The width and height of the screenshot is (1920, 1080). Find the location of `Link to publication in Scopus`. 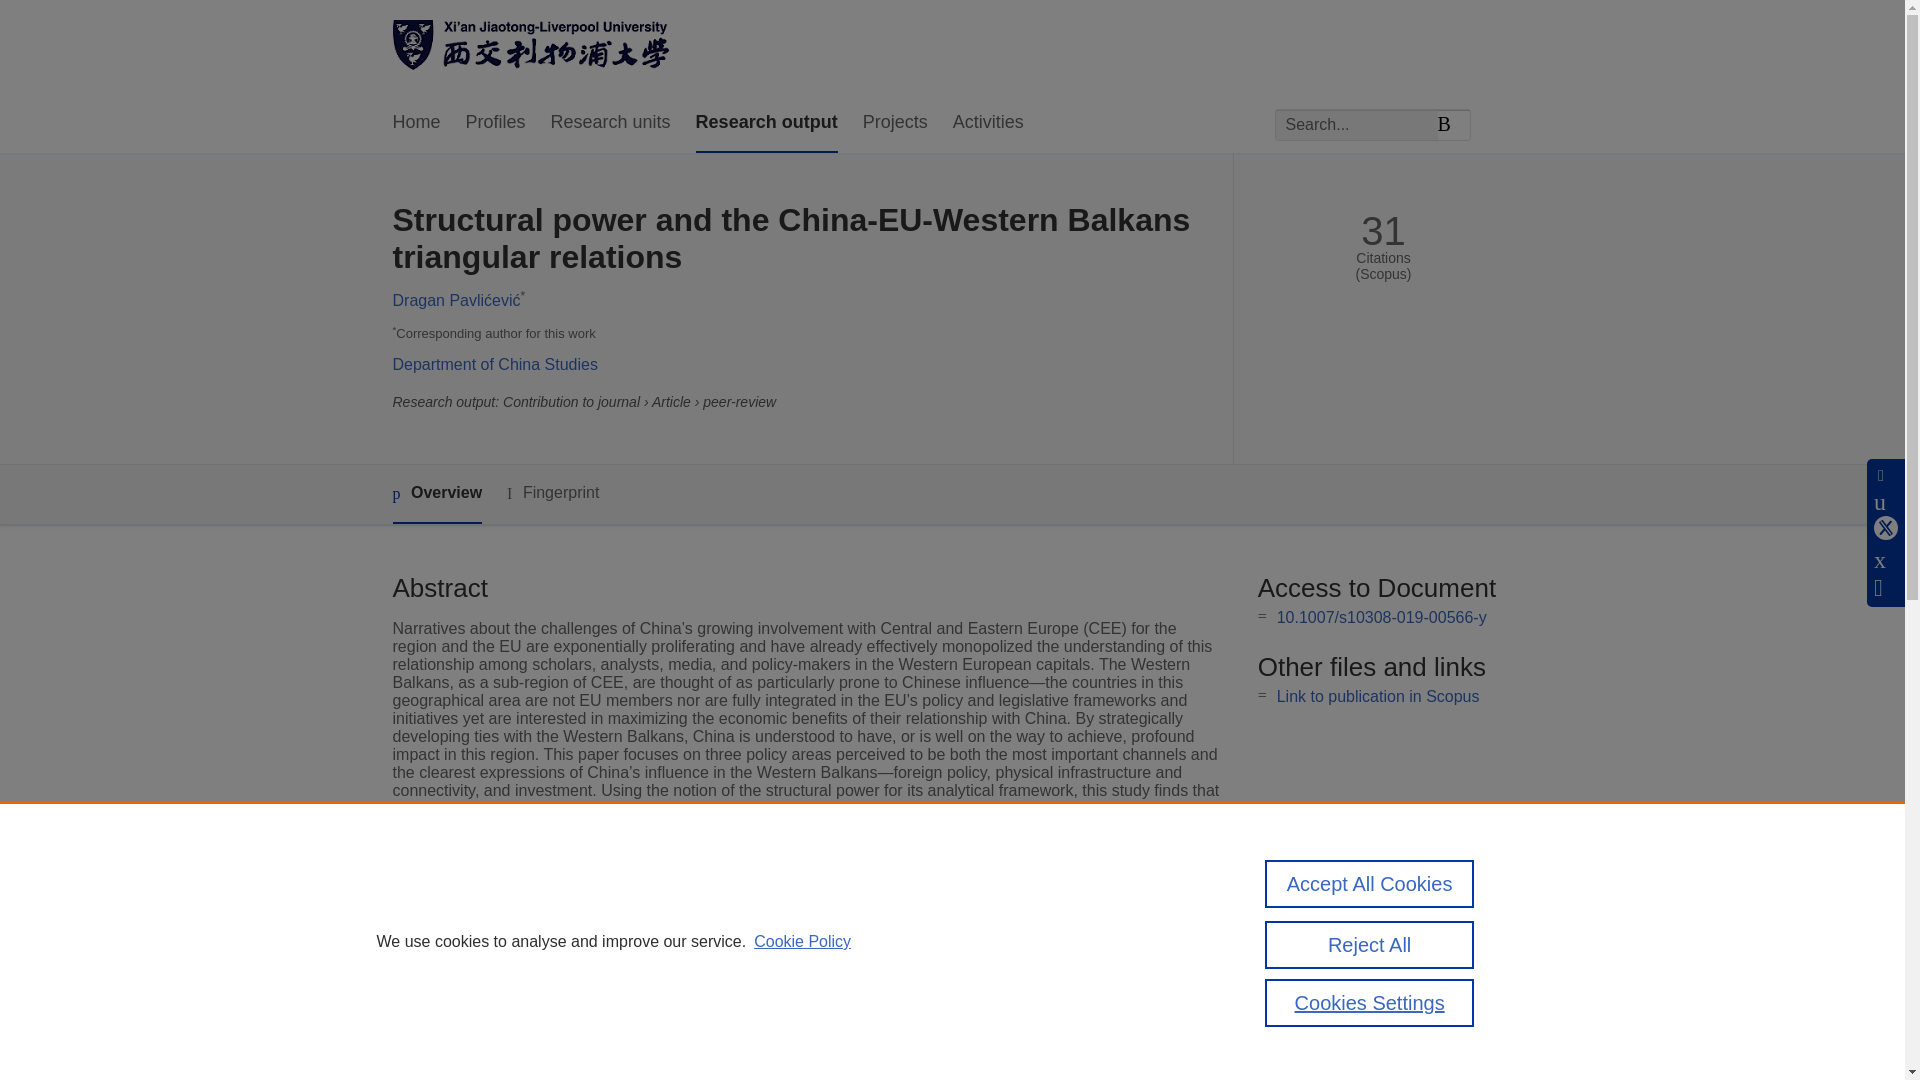

Link to publication in Scopus is located at coordinates (1378, 696).